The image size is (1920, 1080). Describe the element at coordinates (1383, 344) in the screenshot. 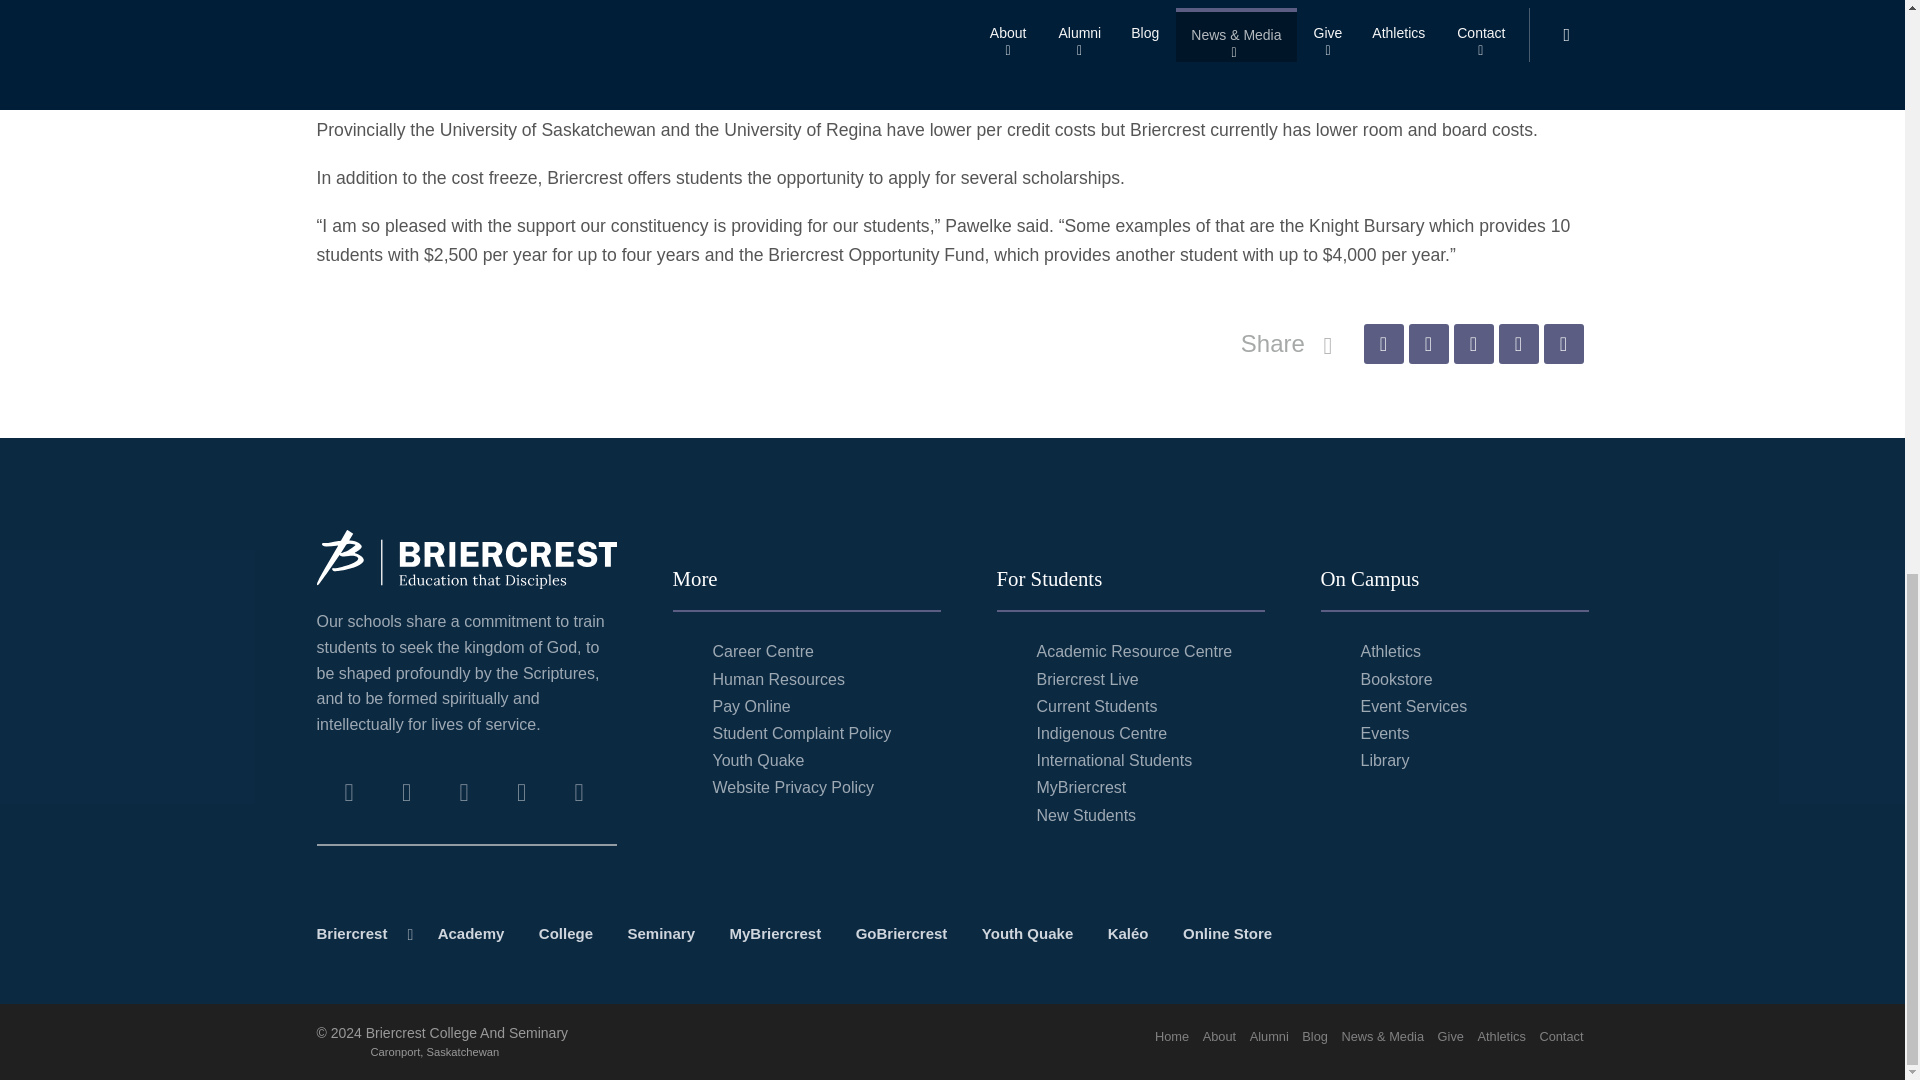

I see `share this to my Facebook page` at that location.